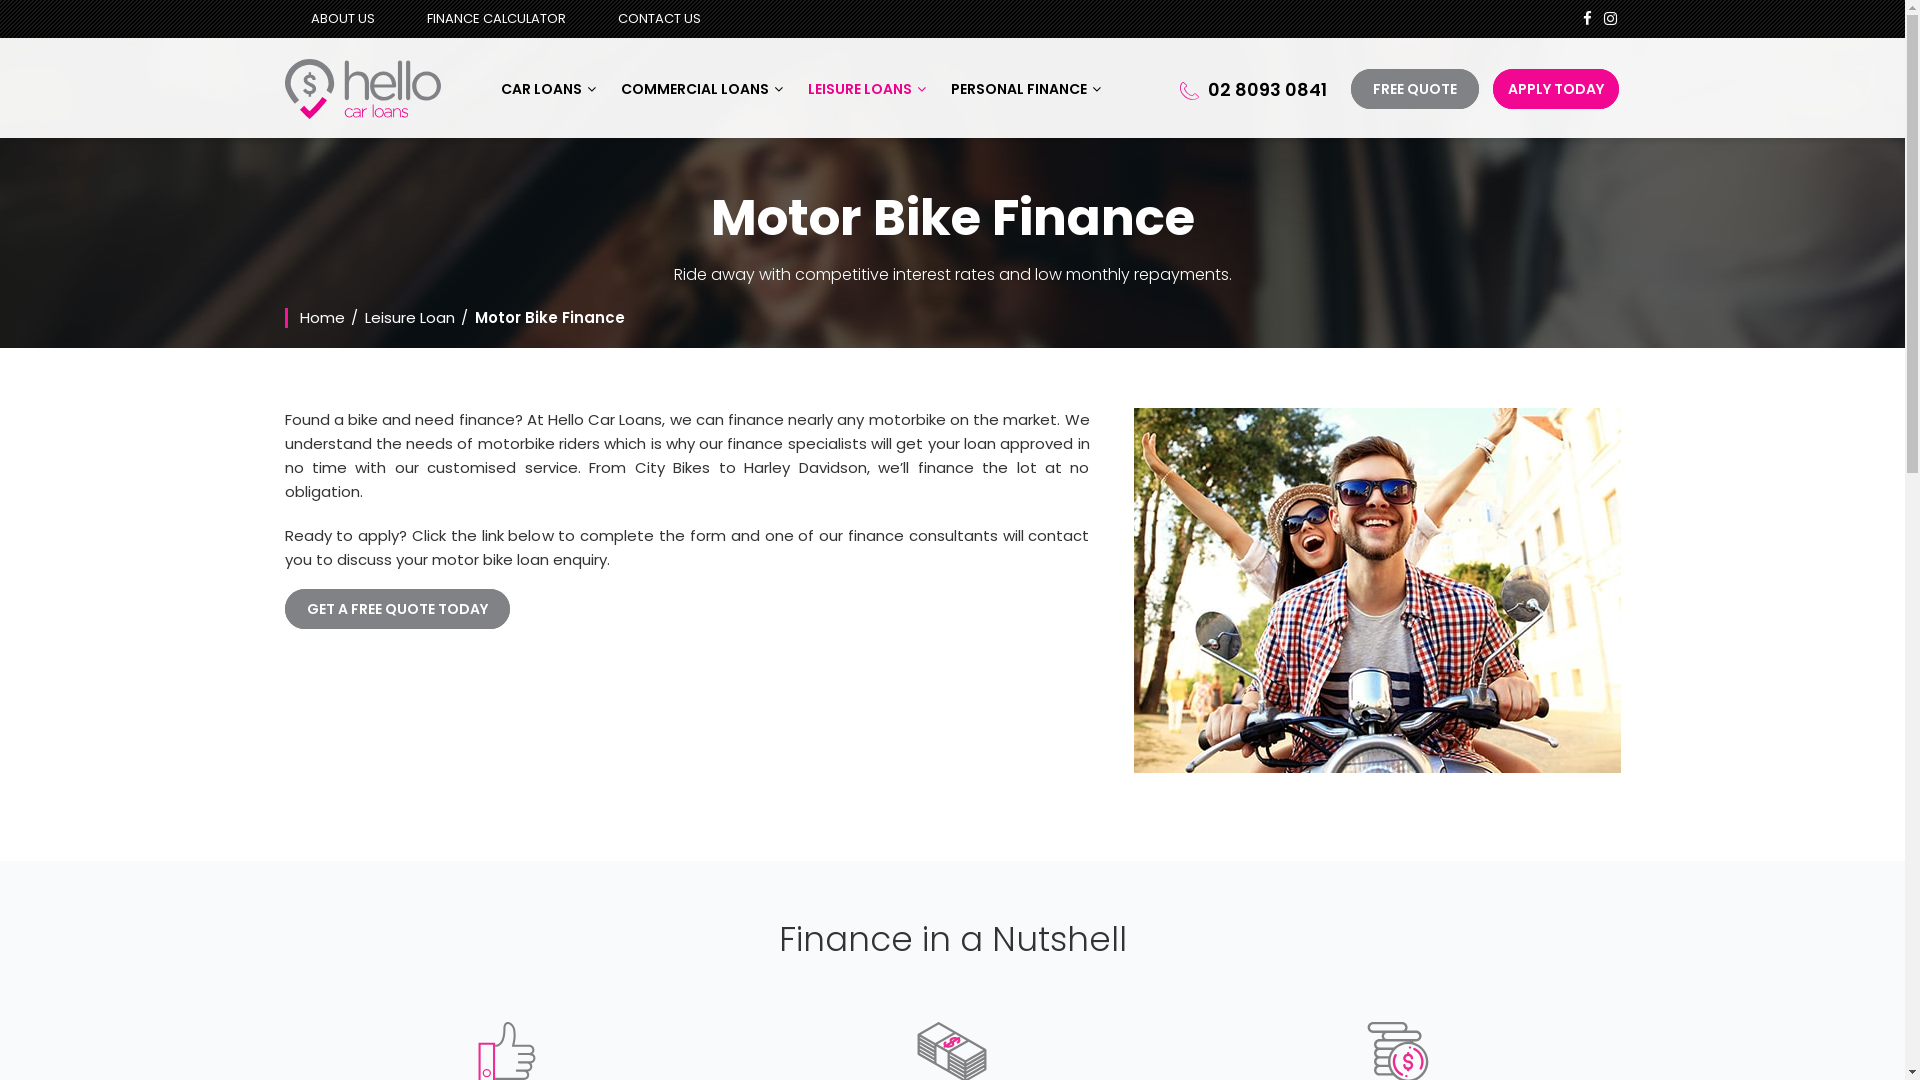  What do you see at coordinates (1414, 88) in the screenshot?
I see `FREE QUOTE` at bounding box center [1414, 88].